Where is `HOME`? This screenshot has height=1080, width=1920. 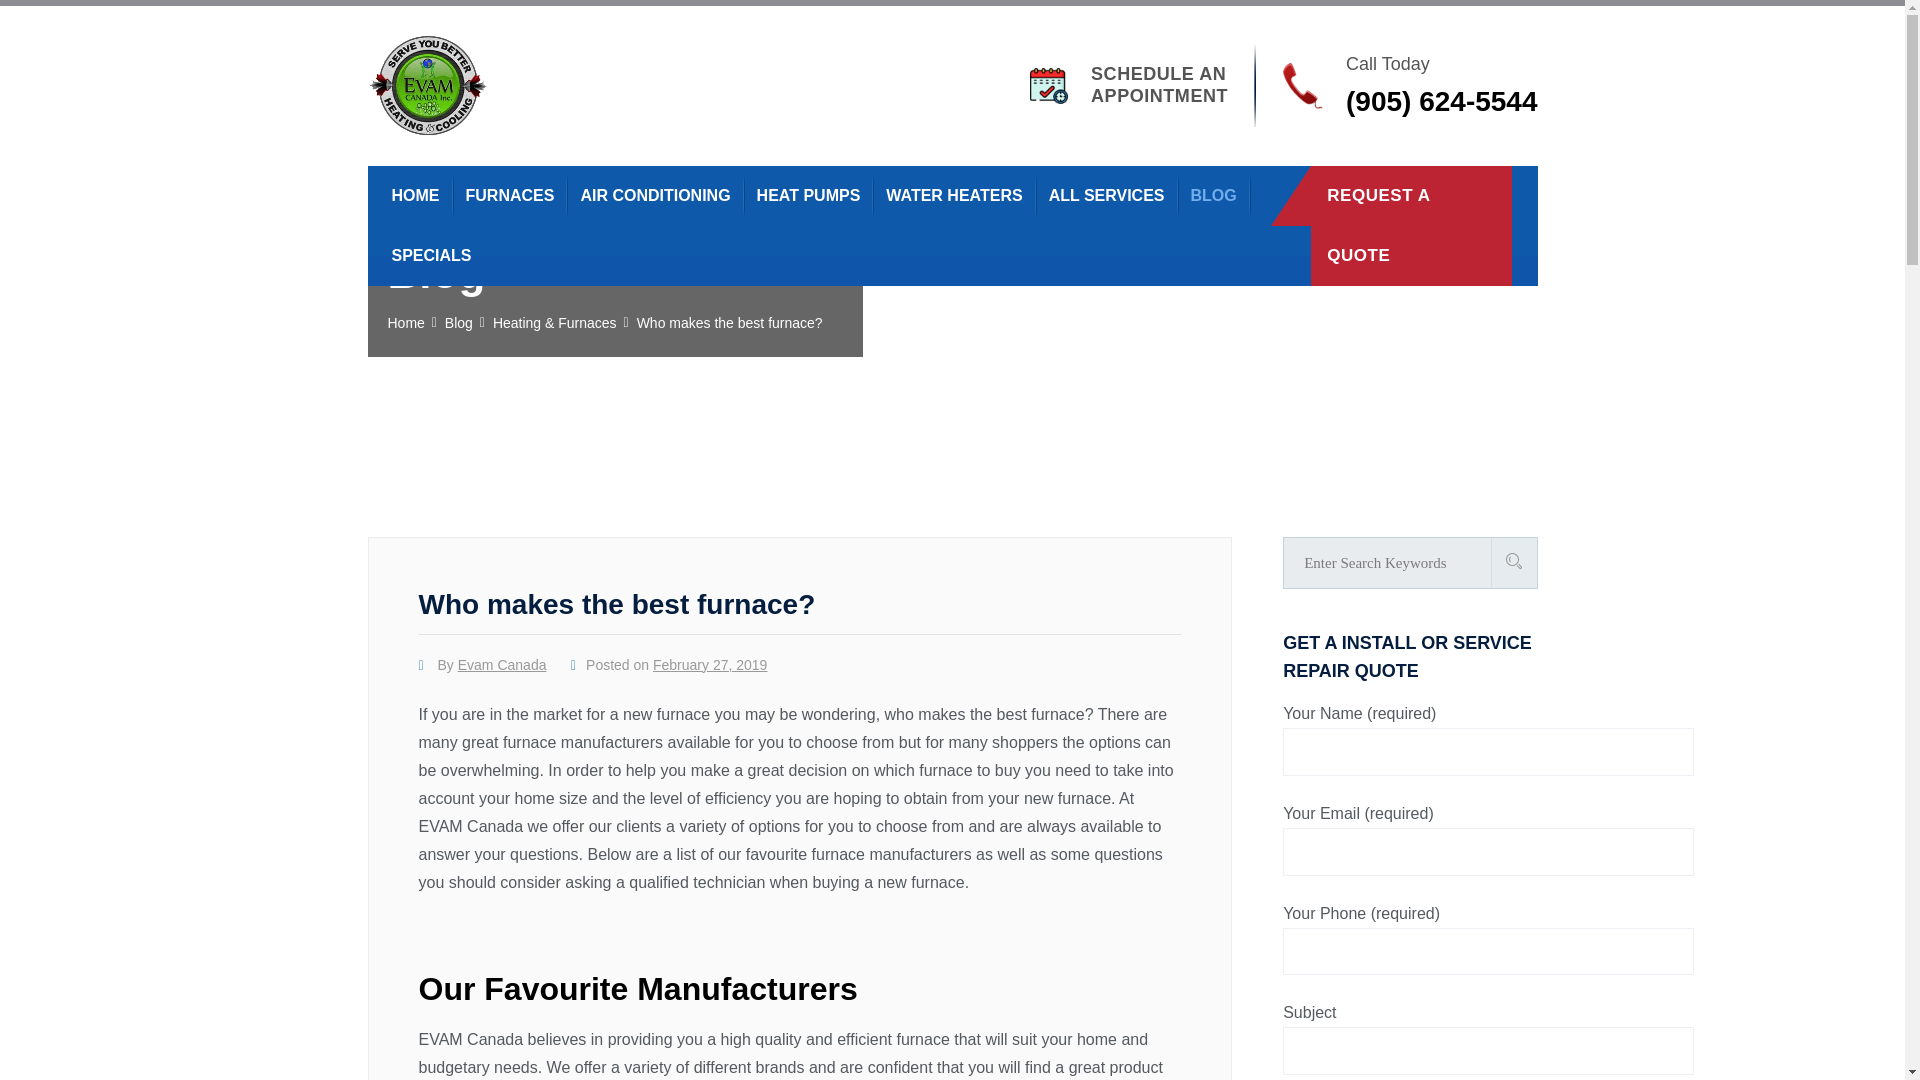
HOME is located at coordinates (654, 195).